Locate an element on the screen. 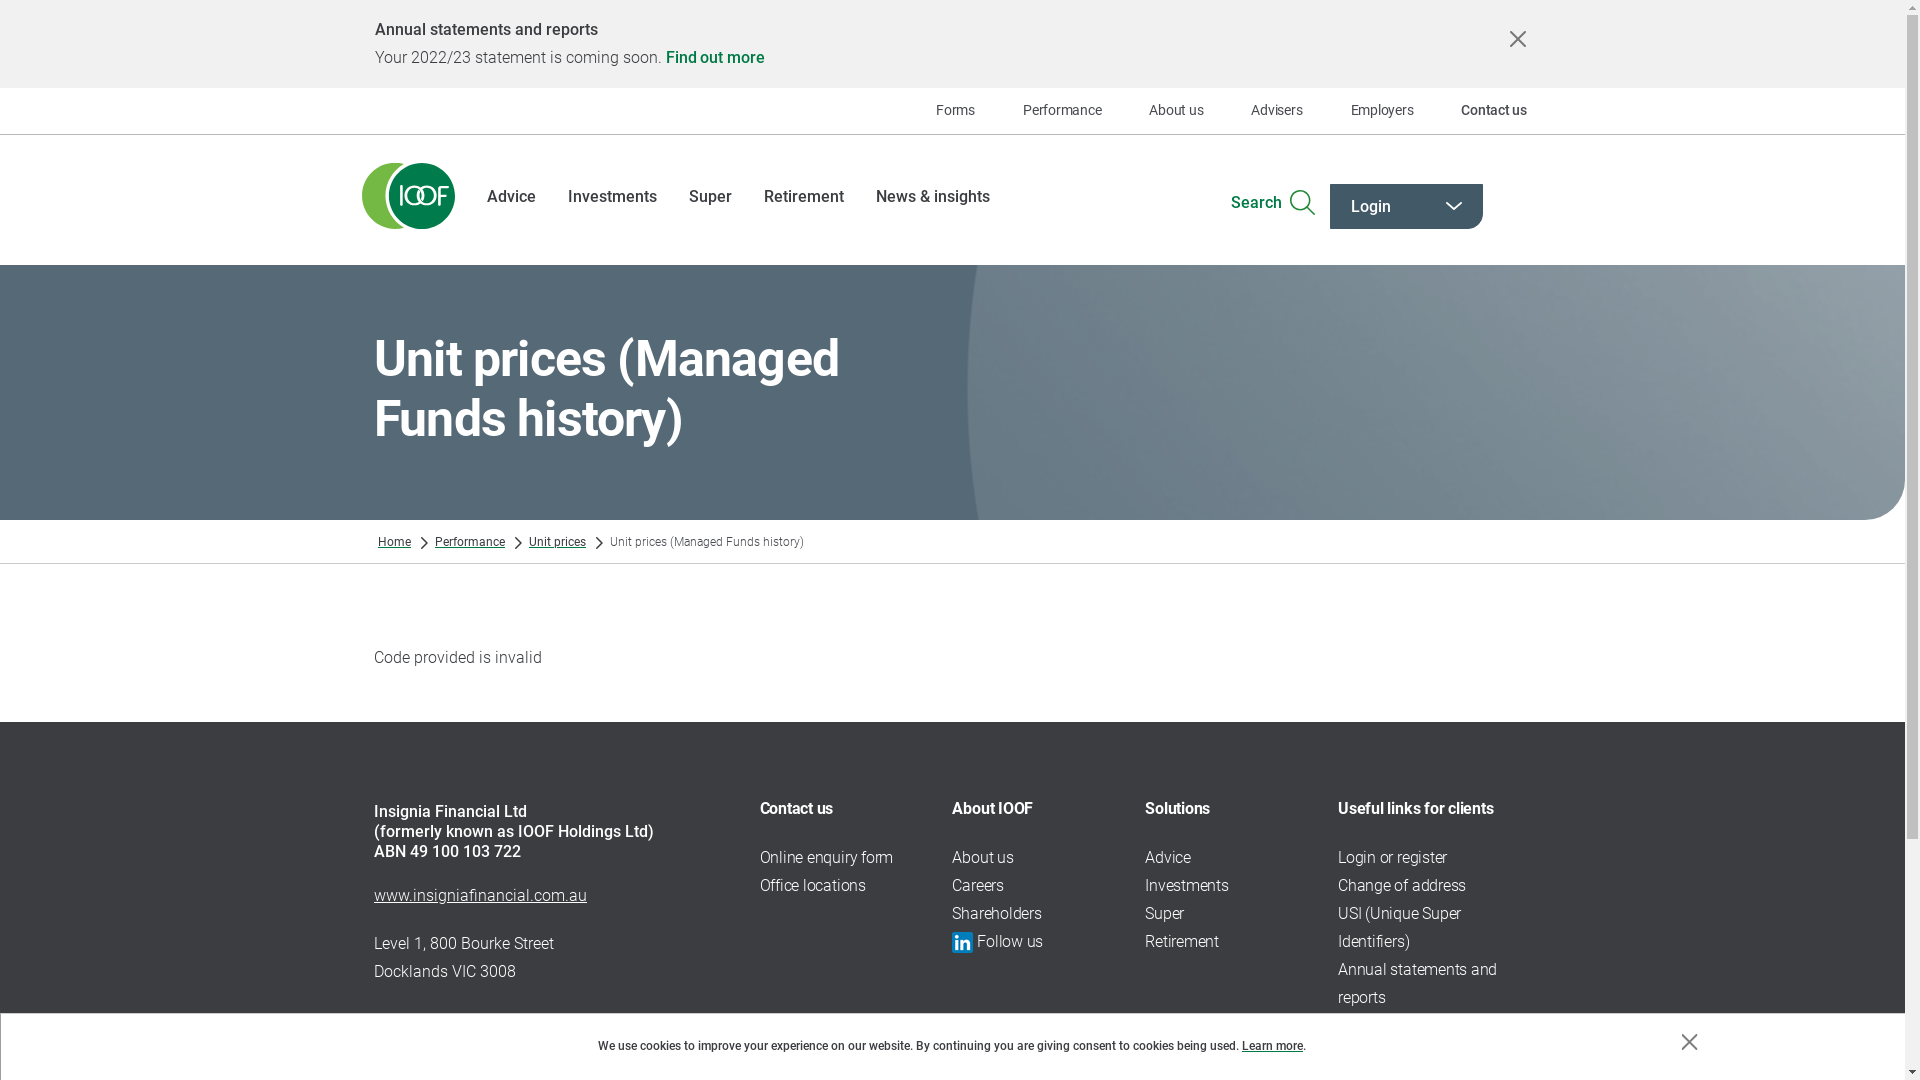 This screenshot has height=1080, width=1920. Advice is located at coordinates (512, 190).